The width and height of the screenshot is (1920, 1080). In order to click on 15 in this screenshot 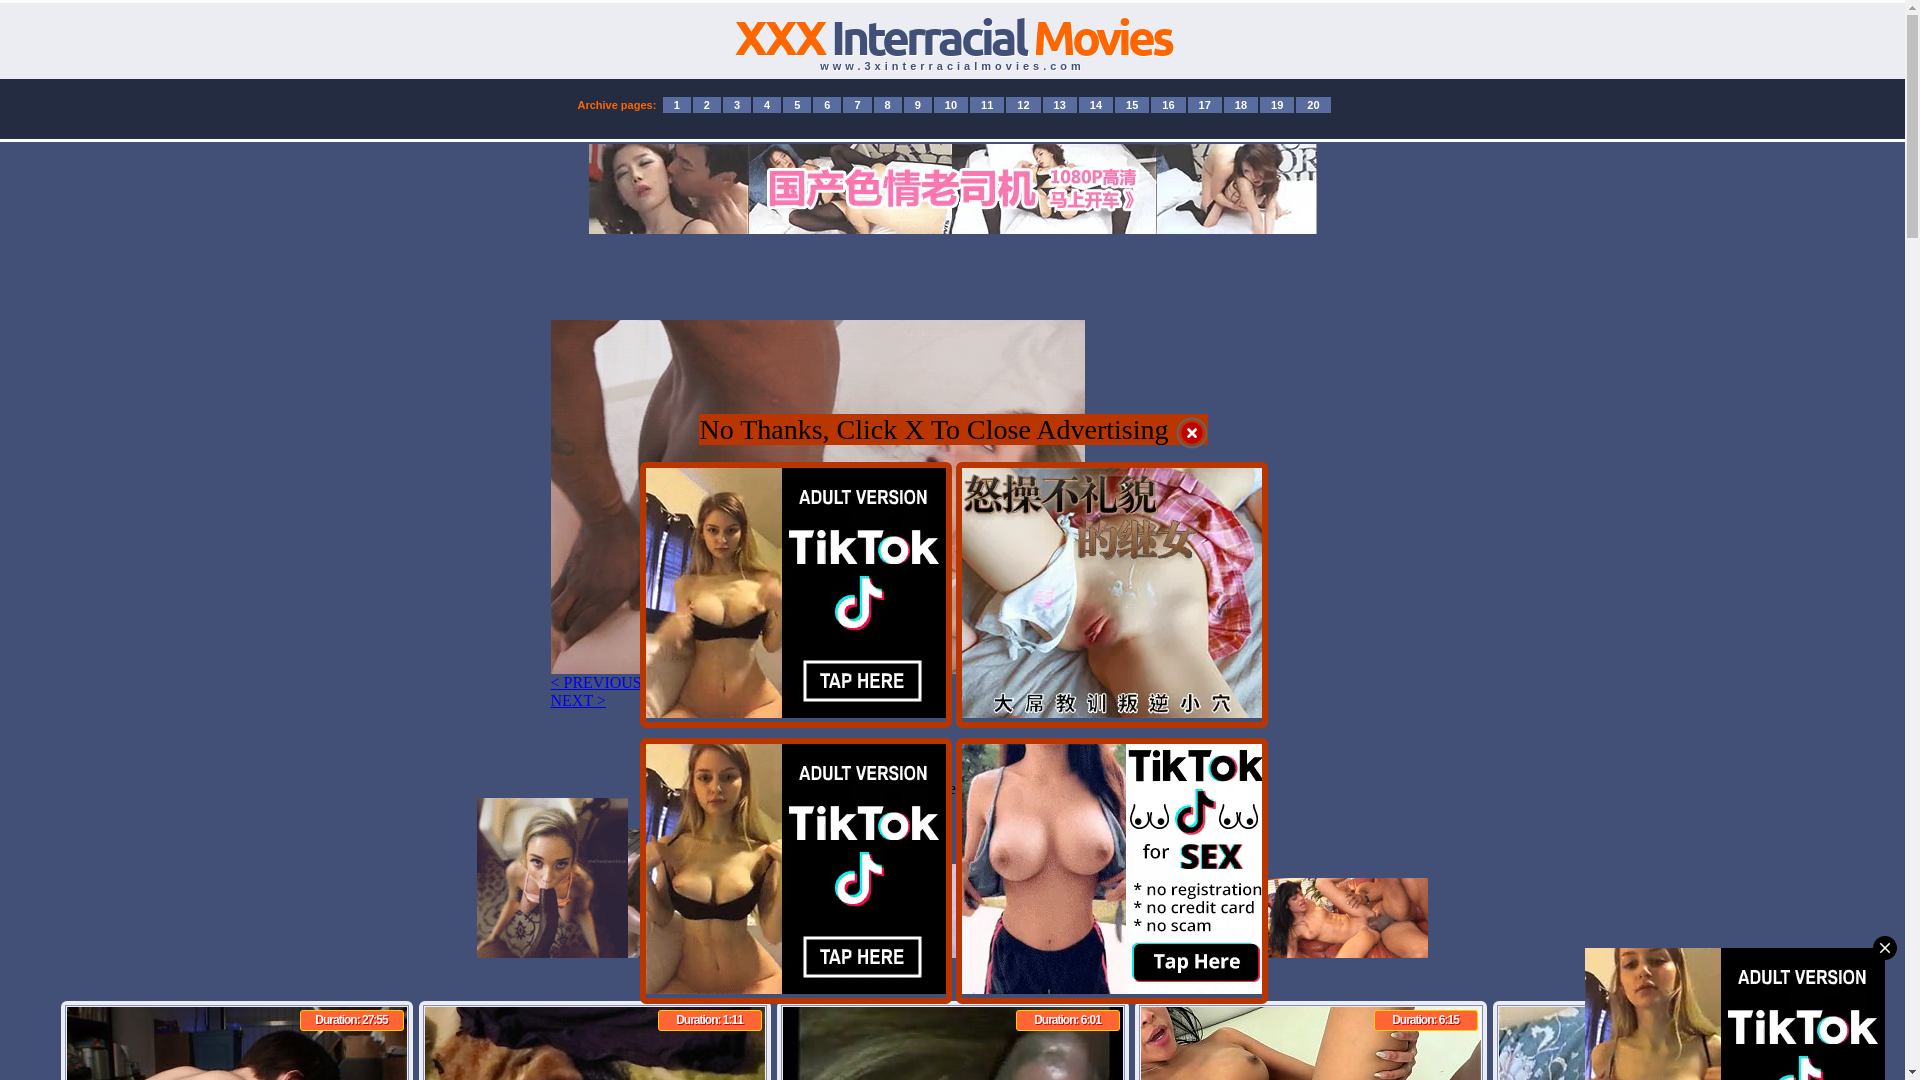, I will do `click(1132, 105)`.